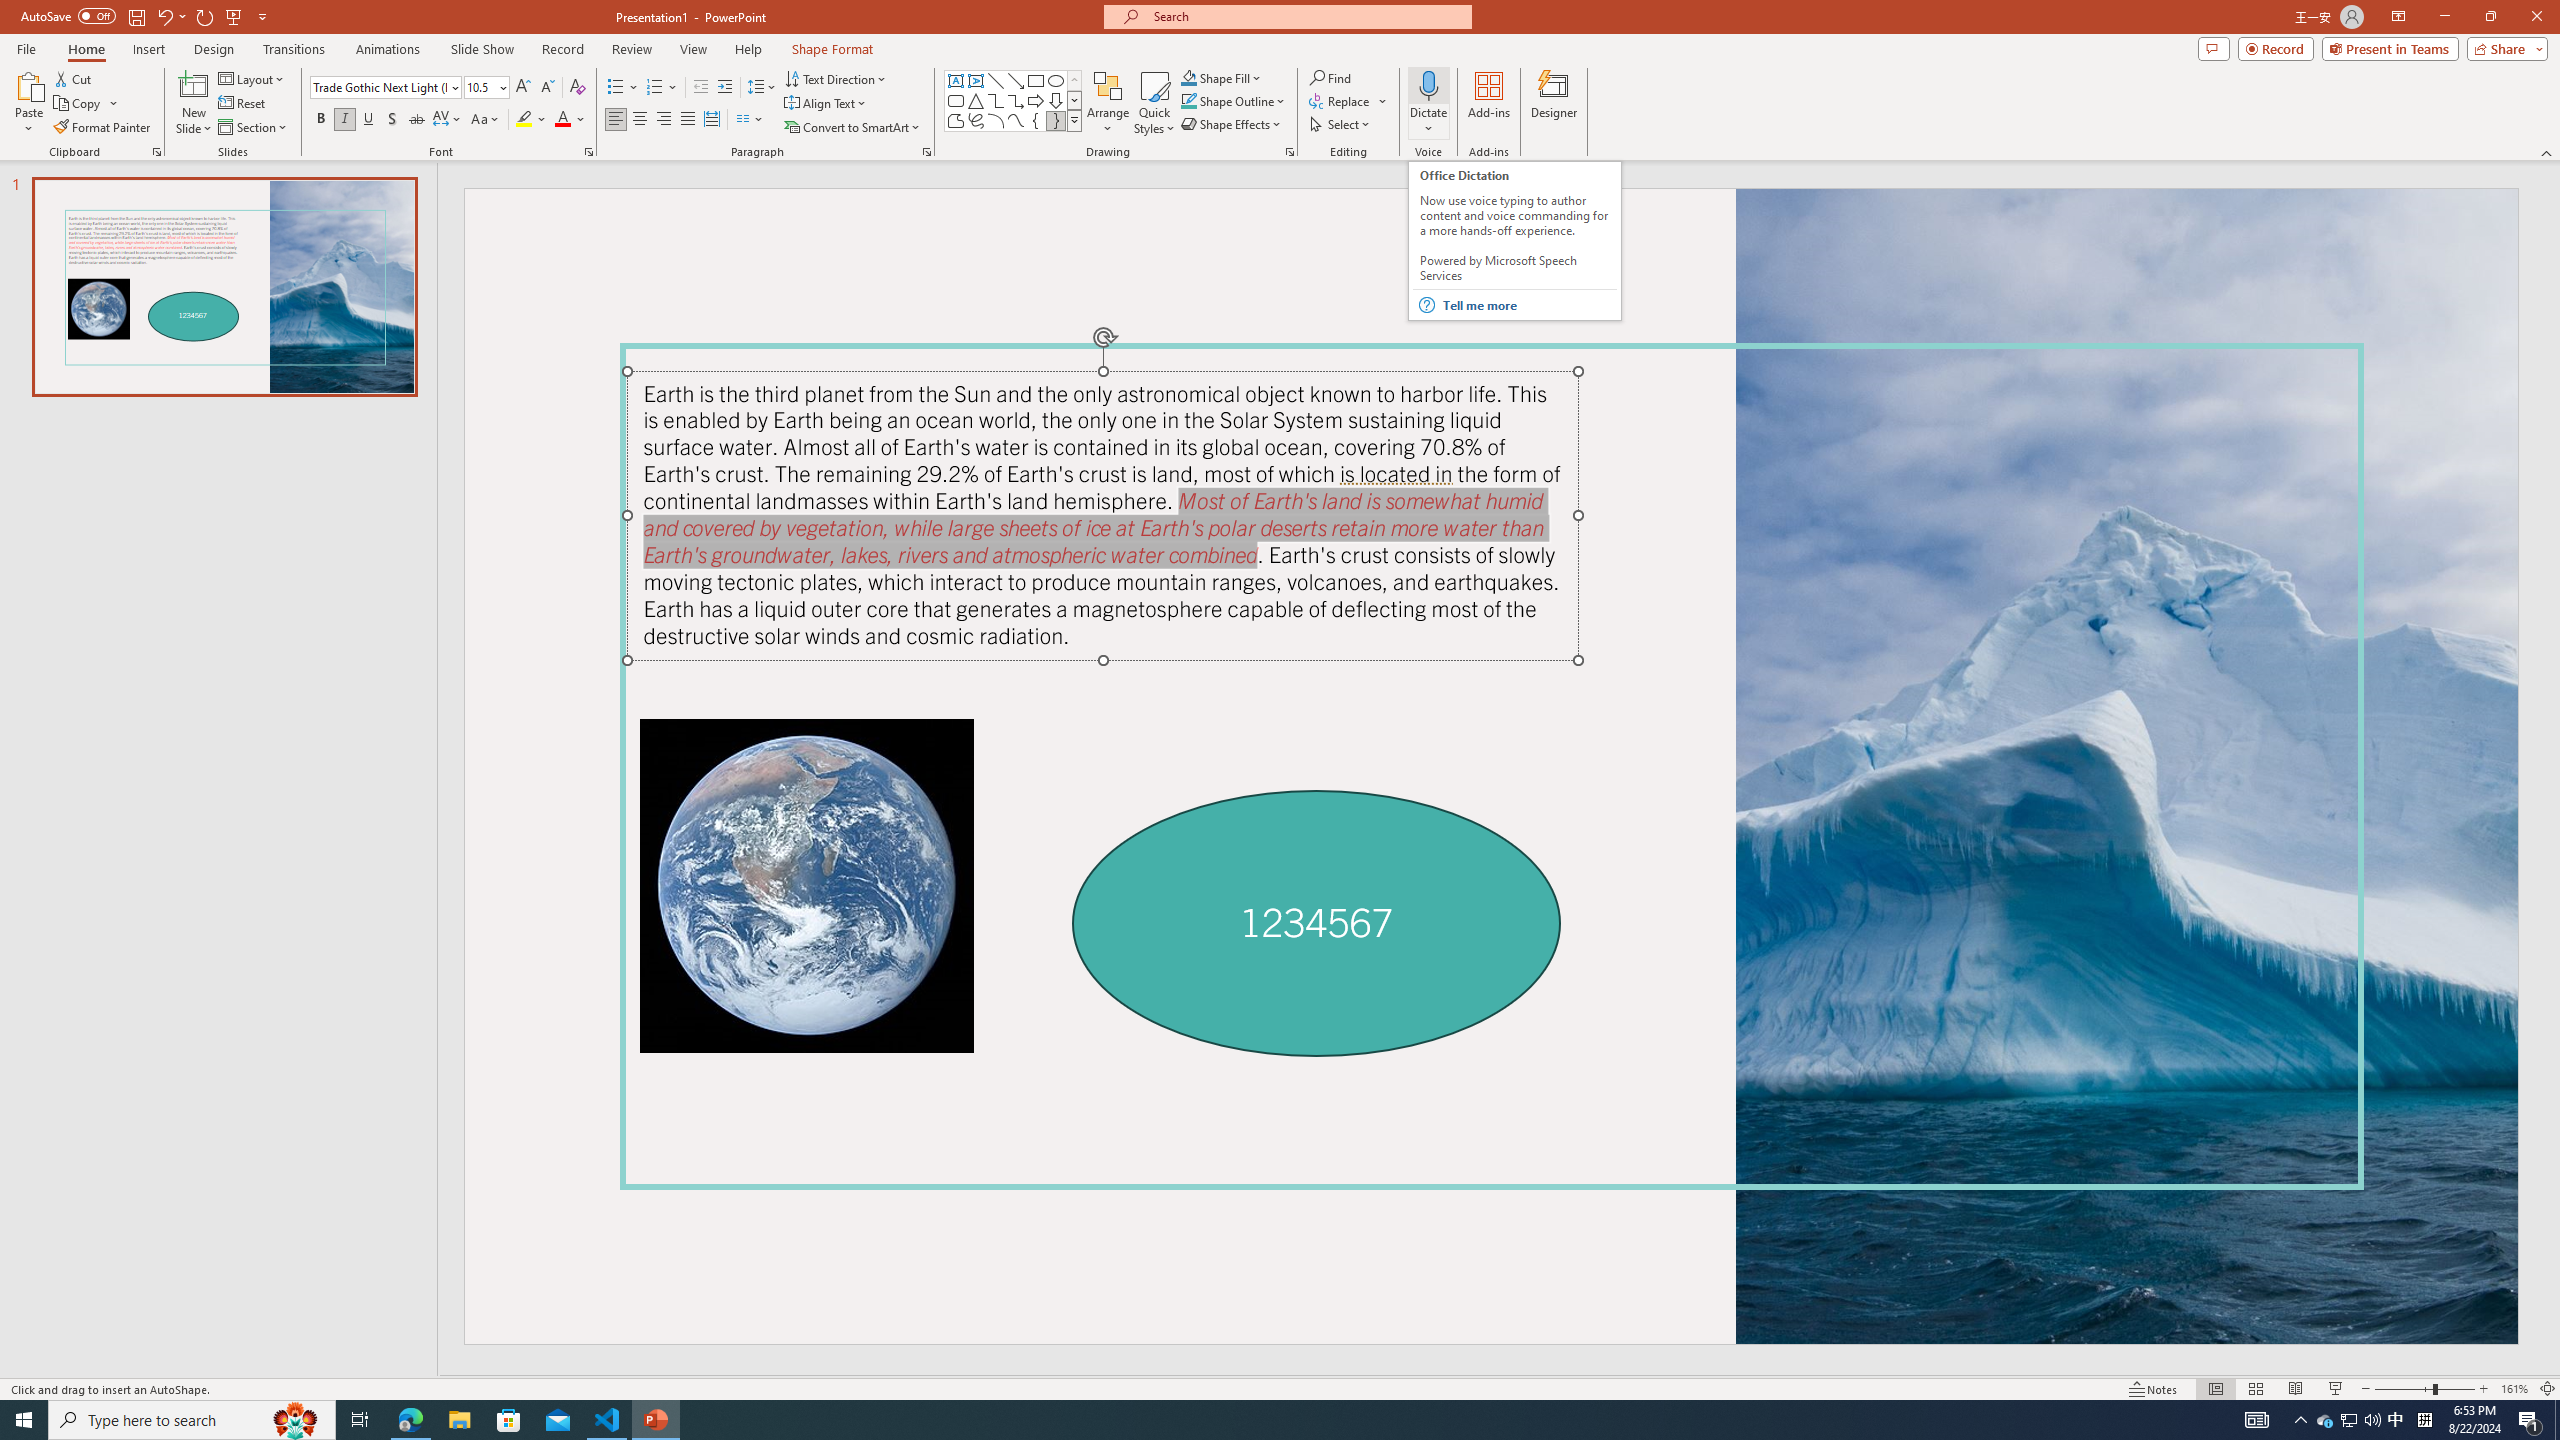  What do you see at coordinates (1188, 78) in the screenshot?
I see `Shape Fill Aqua, Accent 2` at bounding box center [1188, 78].